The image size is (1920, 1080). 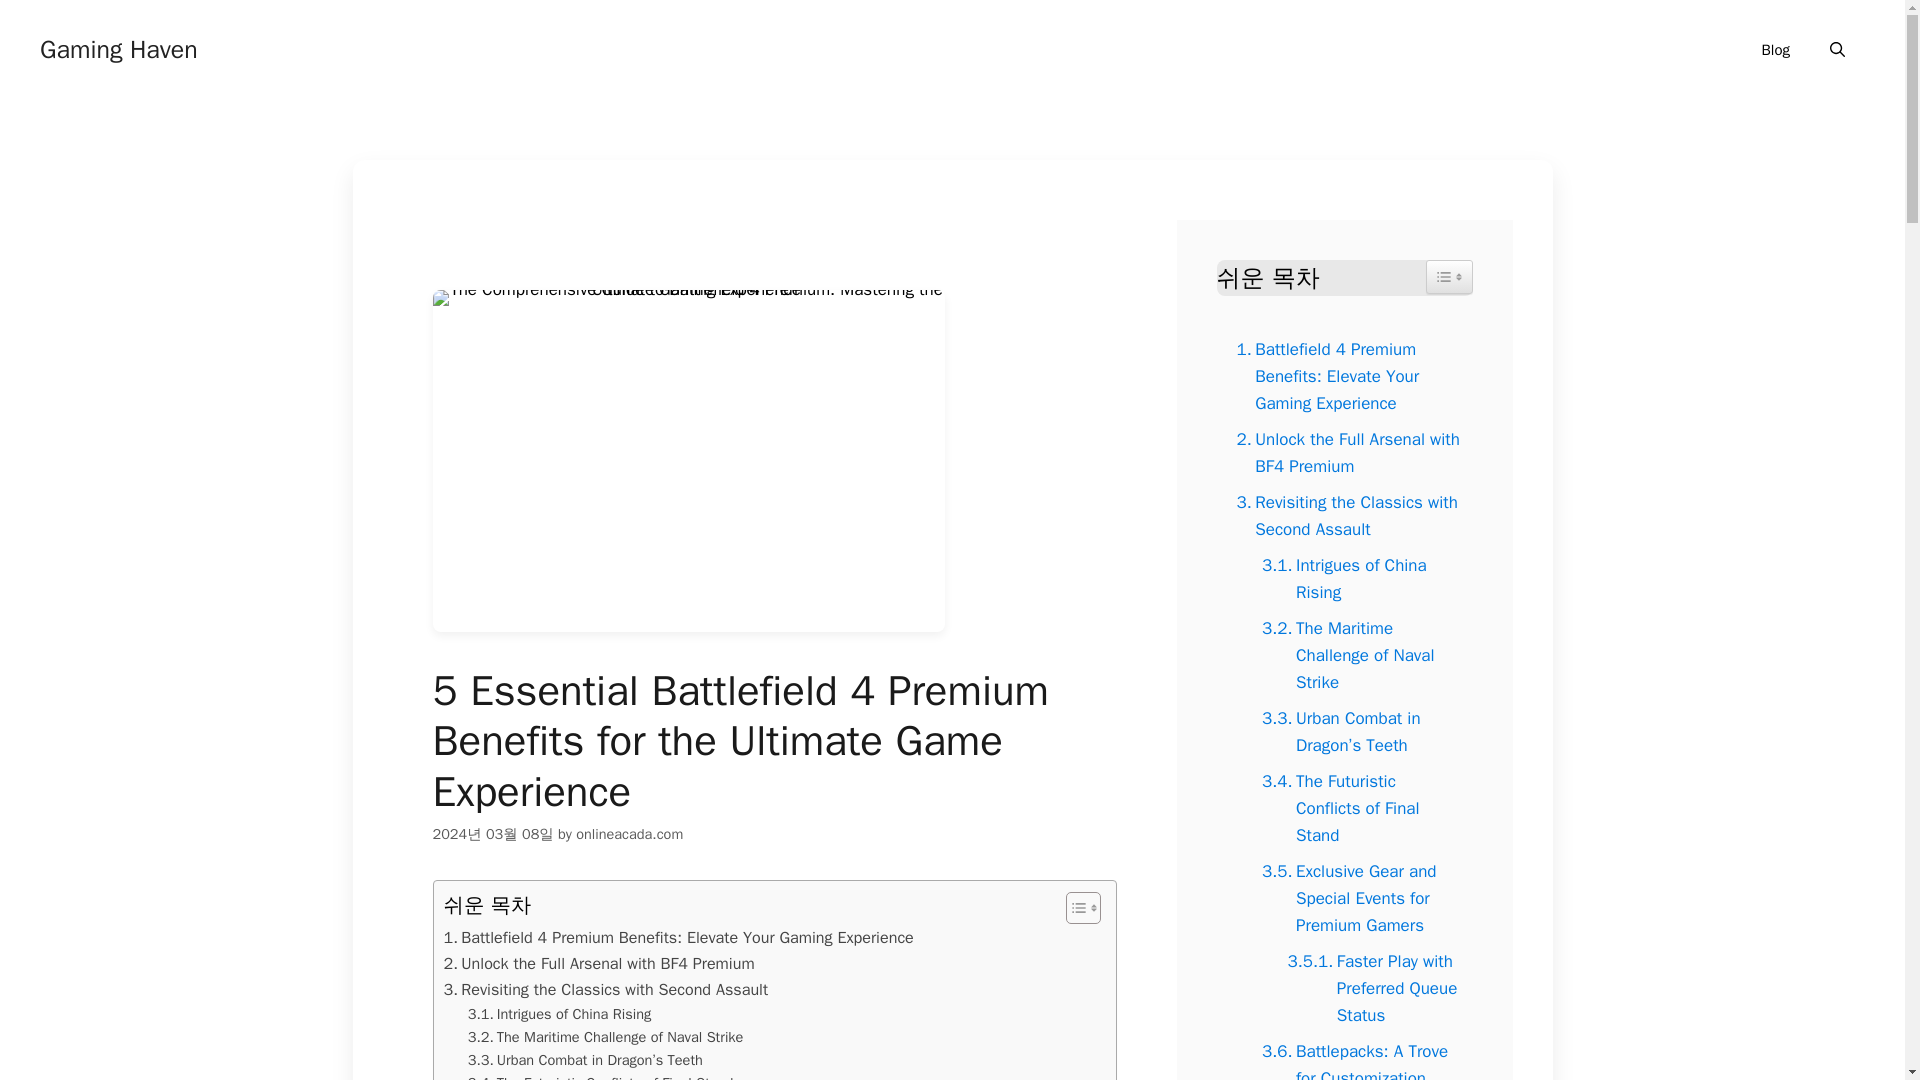 What do you see at coordinates (598, 964) in the screenshot?
I see `Unlock the Full Arsenal with BF4 Premium` at bounding box center [598, 964].